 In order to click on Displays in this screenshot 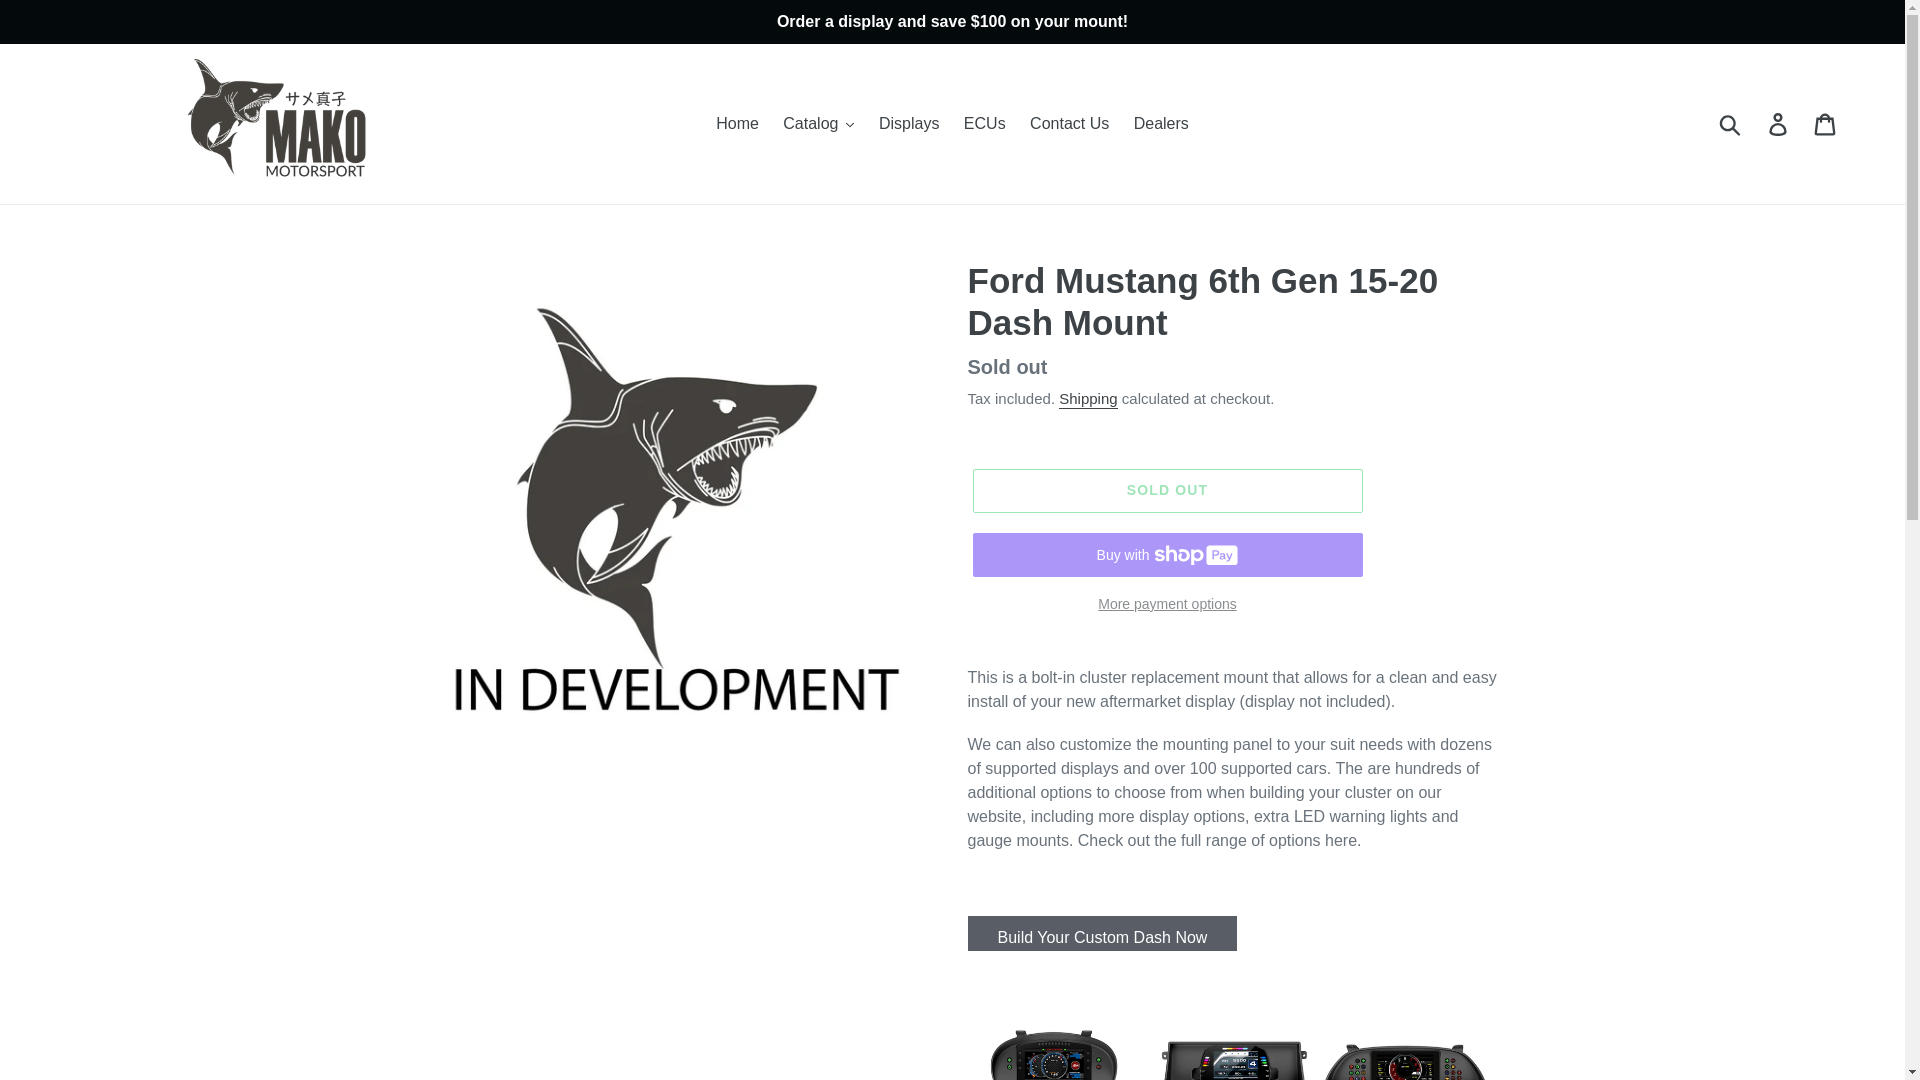, I will do `click(908, 124)`.